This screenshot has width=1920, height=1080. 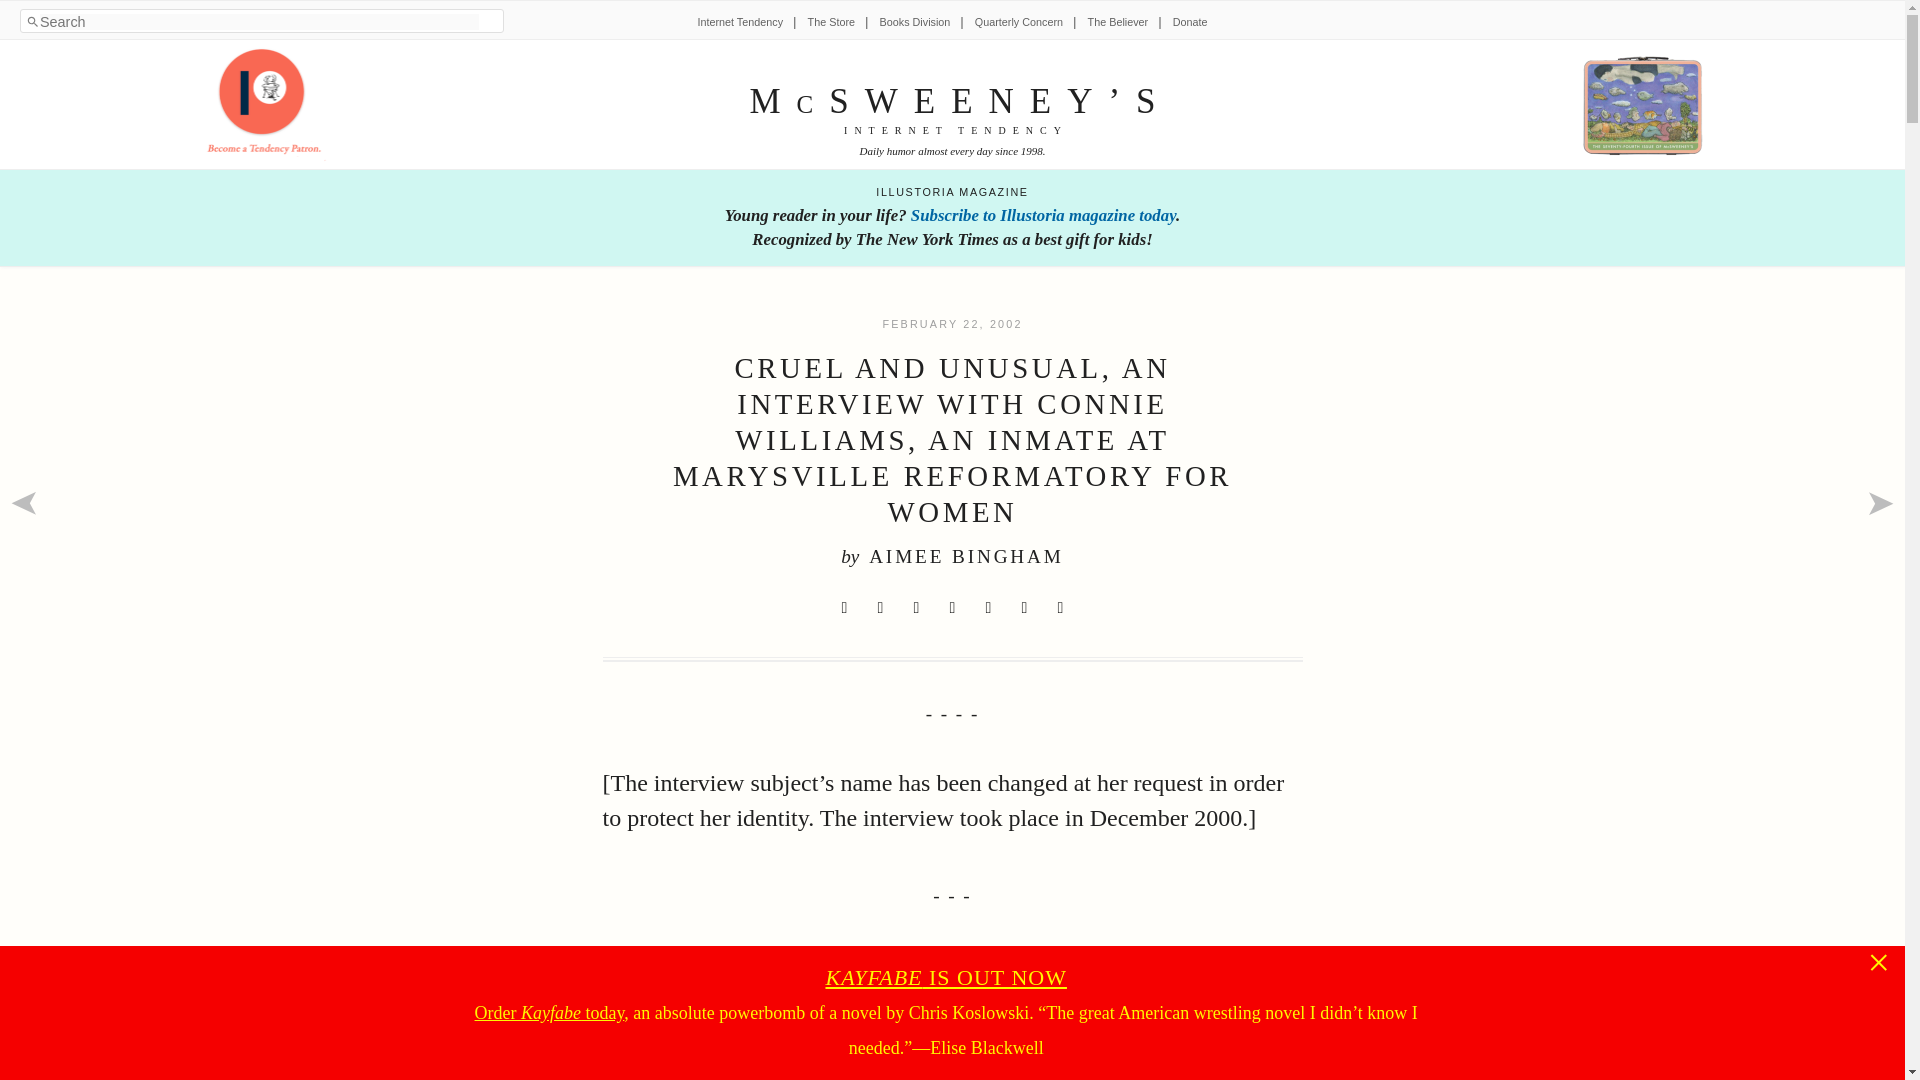 What do you see at coordinates (844, 608) in the screenshot?
I see `Share to X` at bounding box center [844, 608].